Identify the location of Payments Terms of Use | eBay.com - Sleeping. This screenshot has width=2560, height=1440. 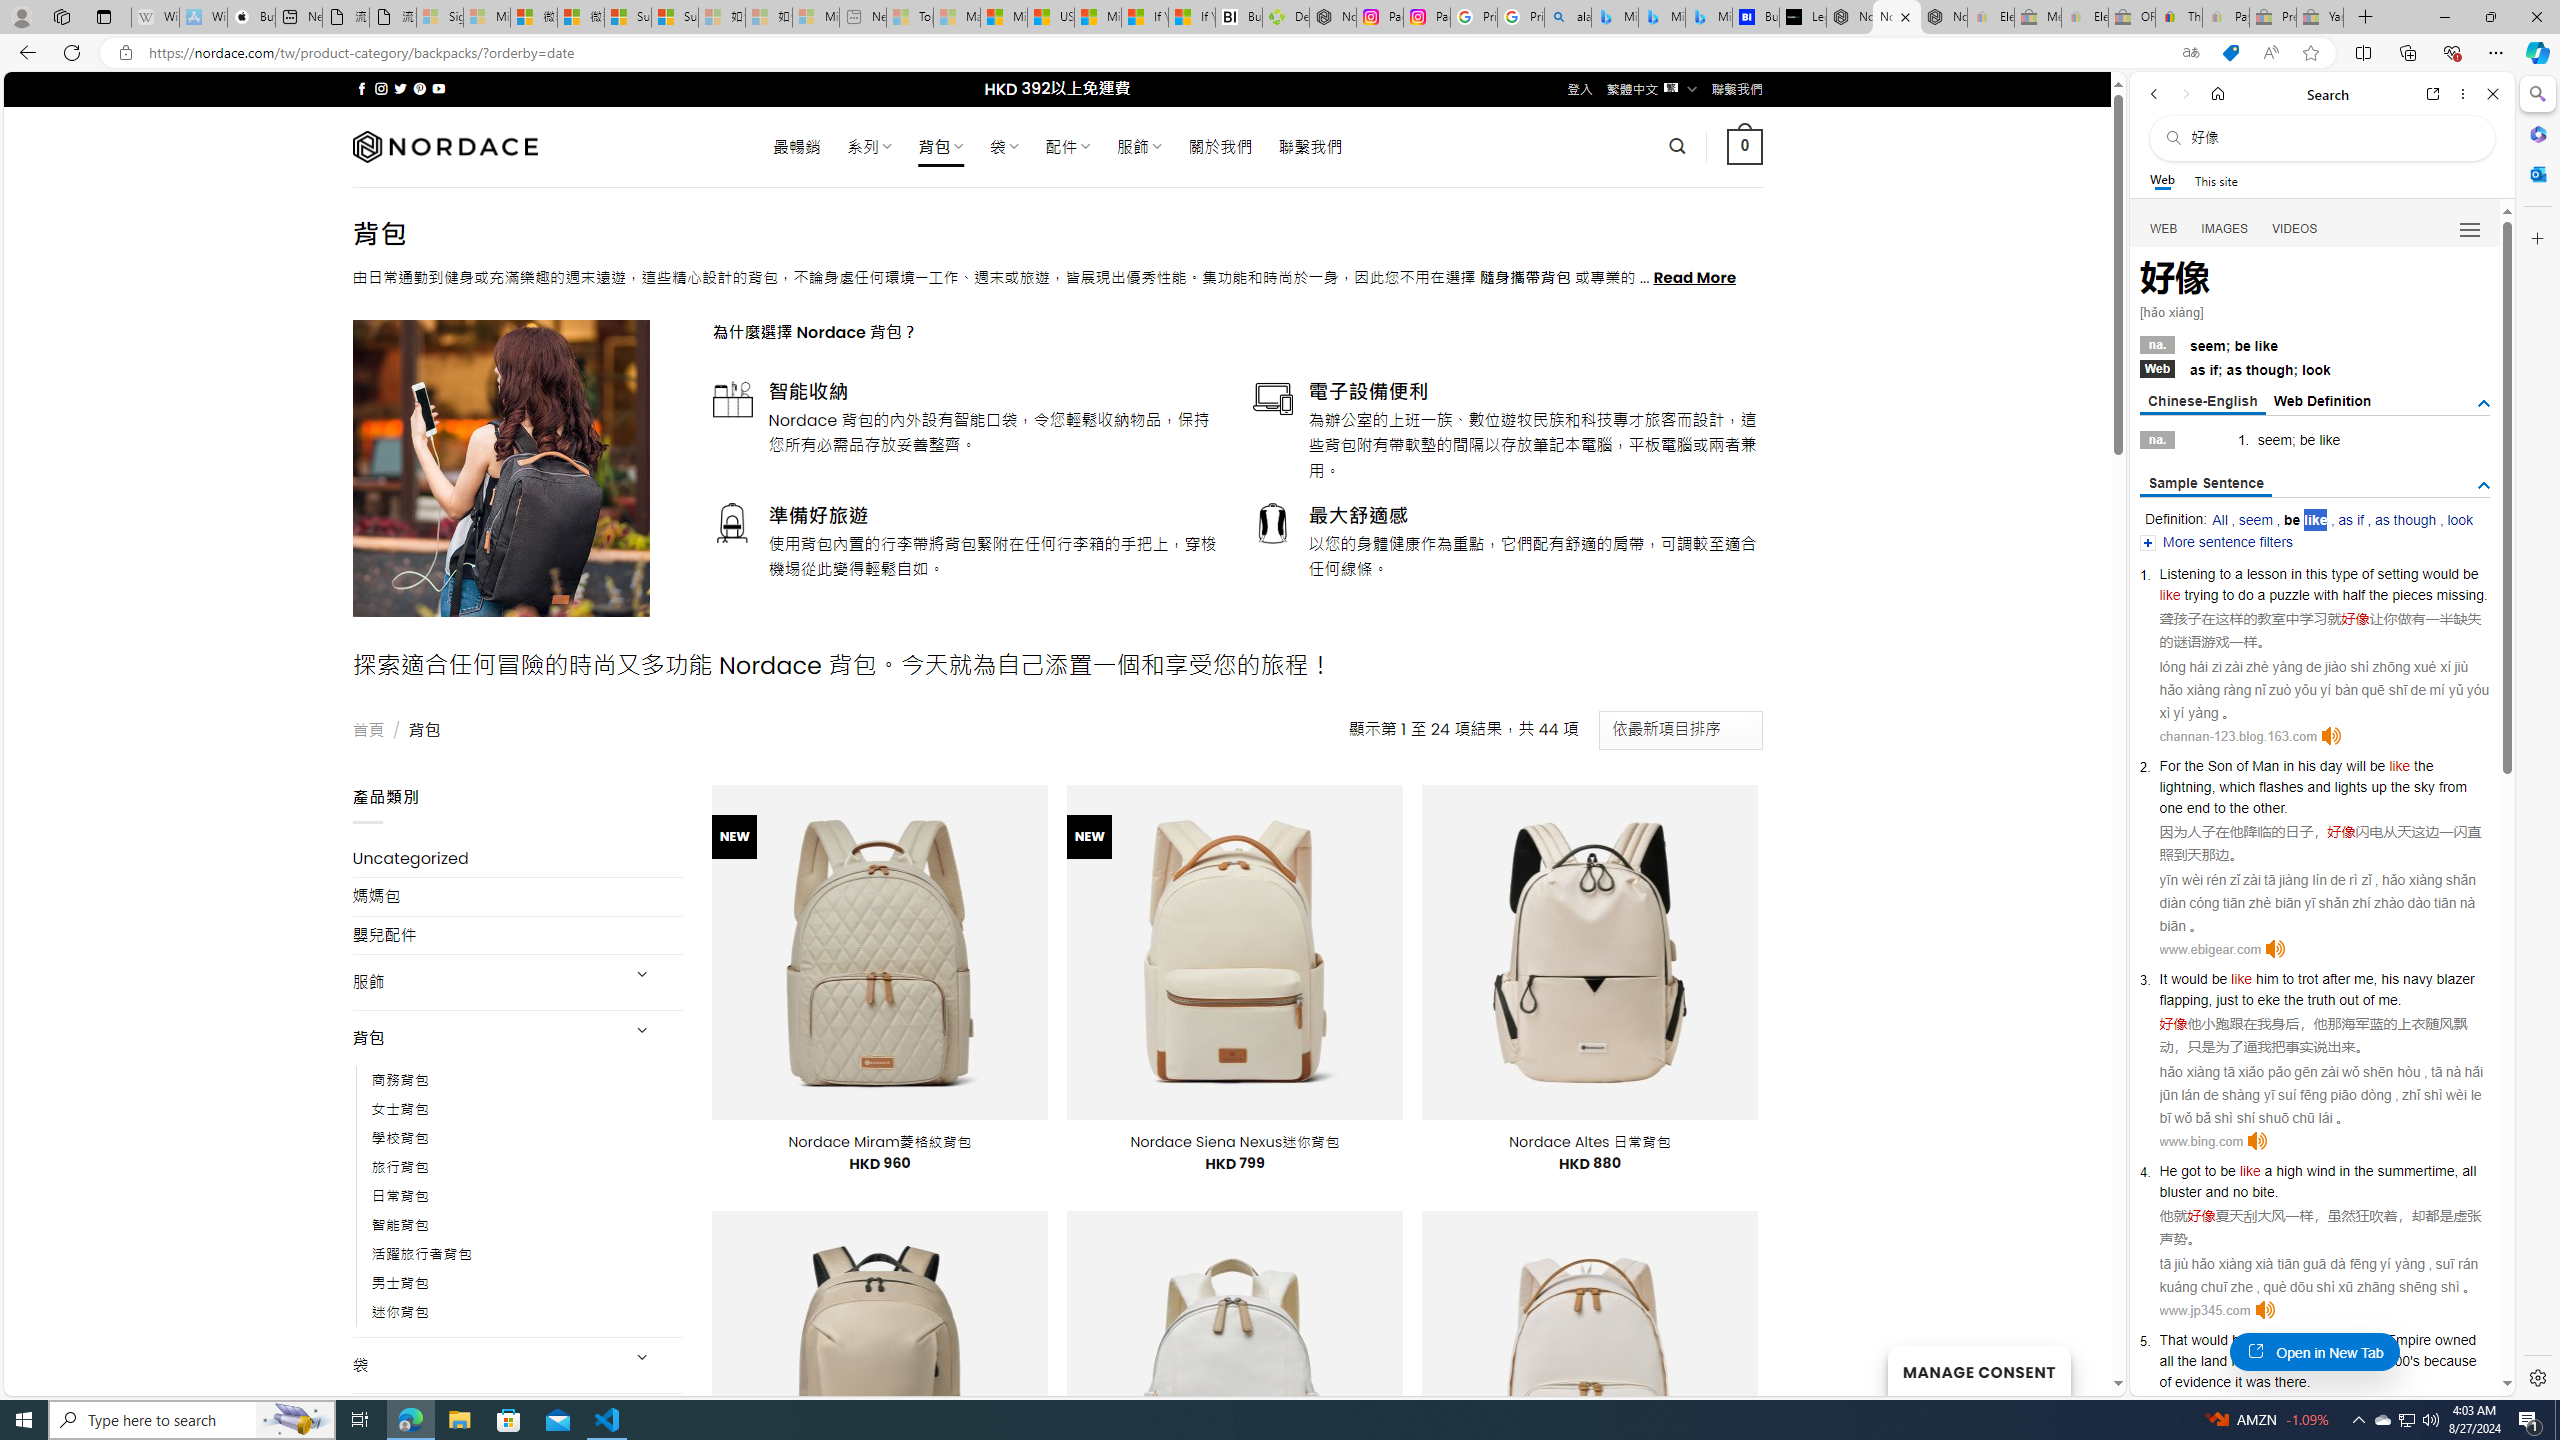
(2225, 17).